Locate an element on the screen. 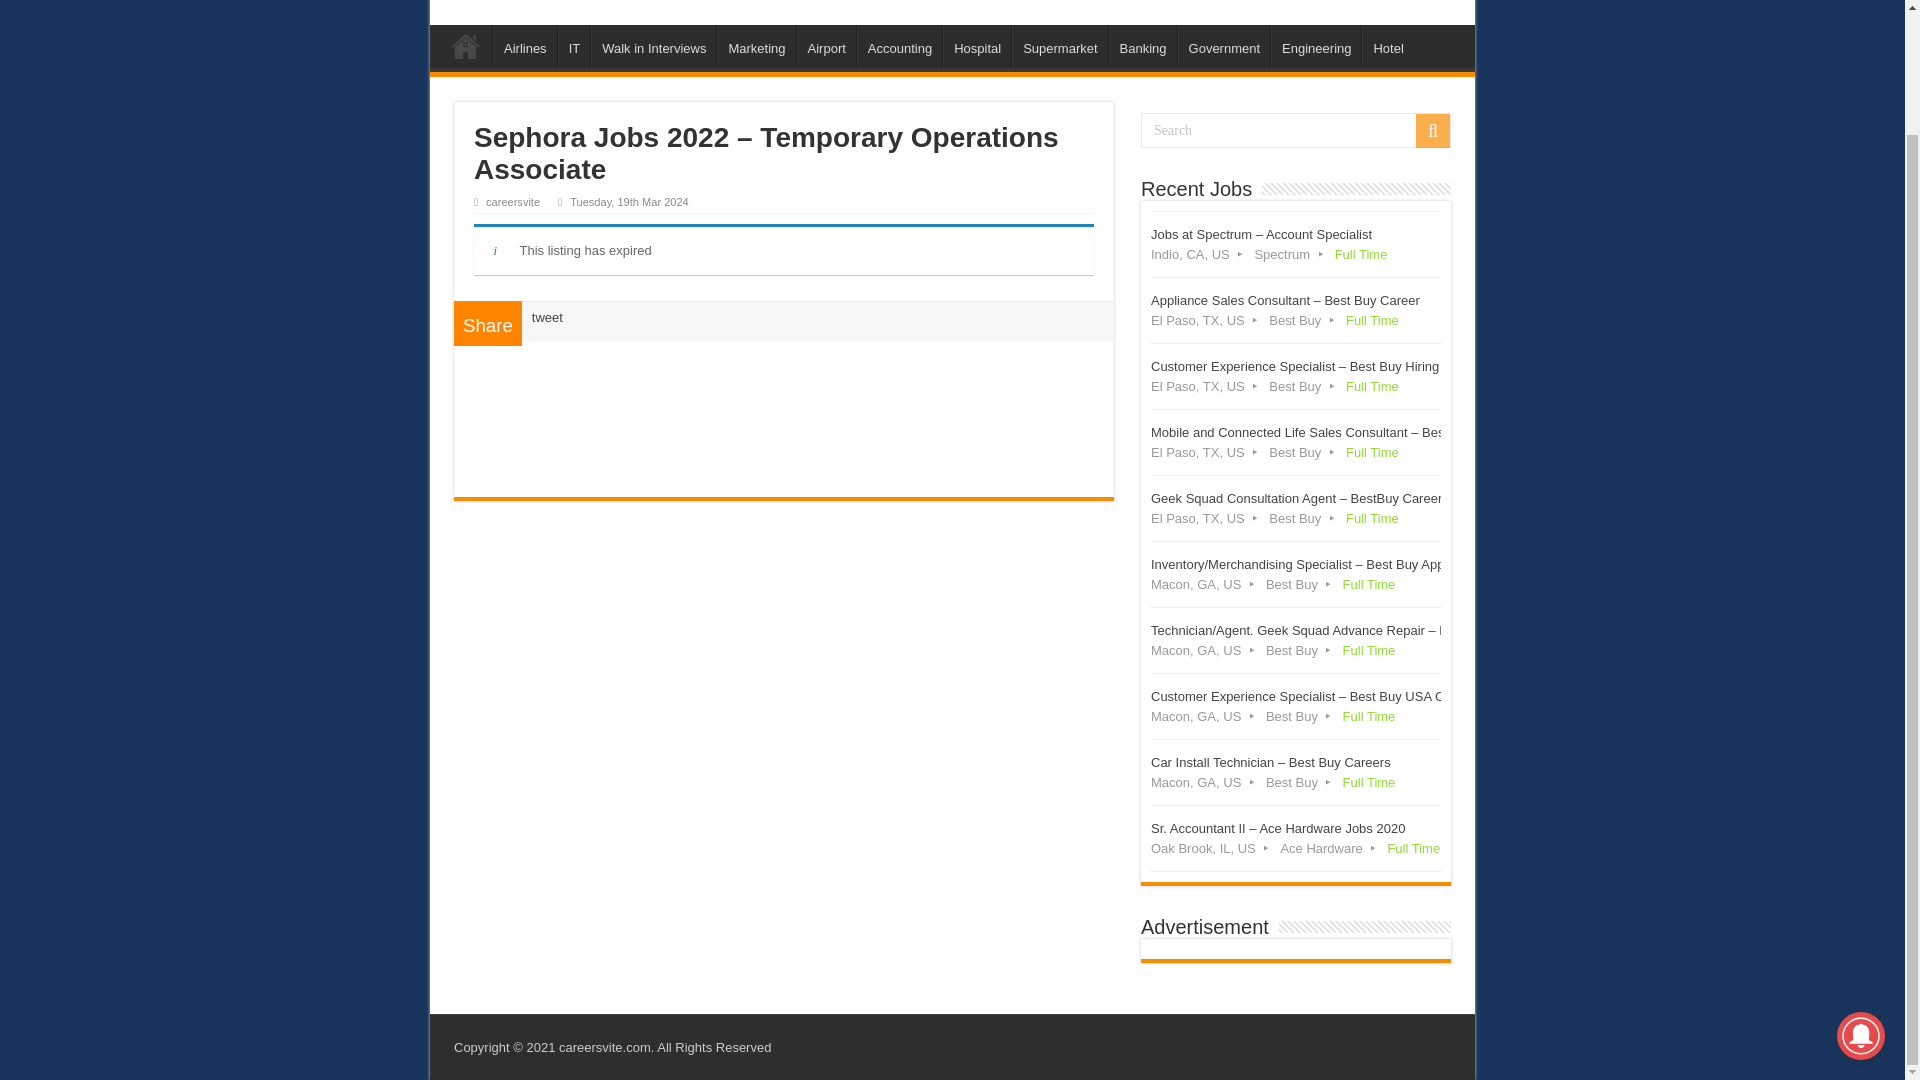 This screenshot has height=1080, width=1920. Advertisement is located at coordinates (784, 413).